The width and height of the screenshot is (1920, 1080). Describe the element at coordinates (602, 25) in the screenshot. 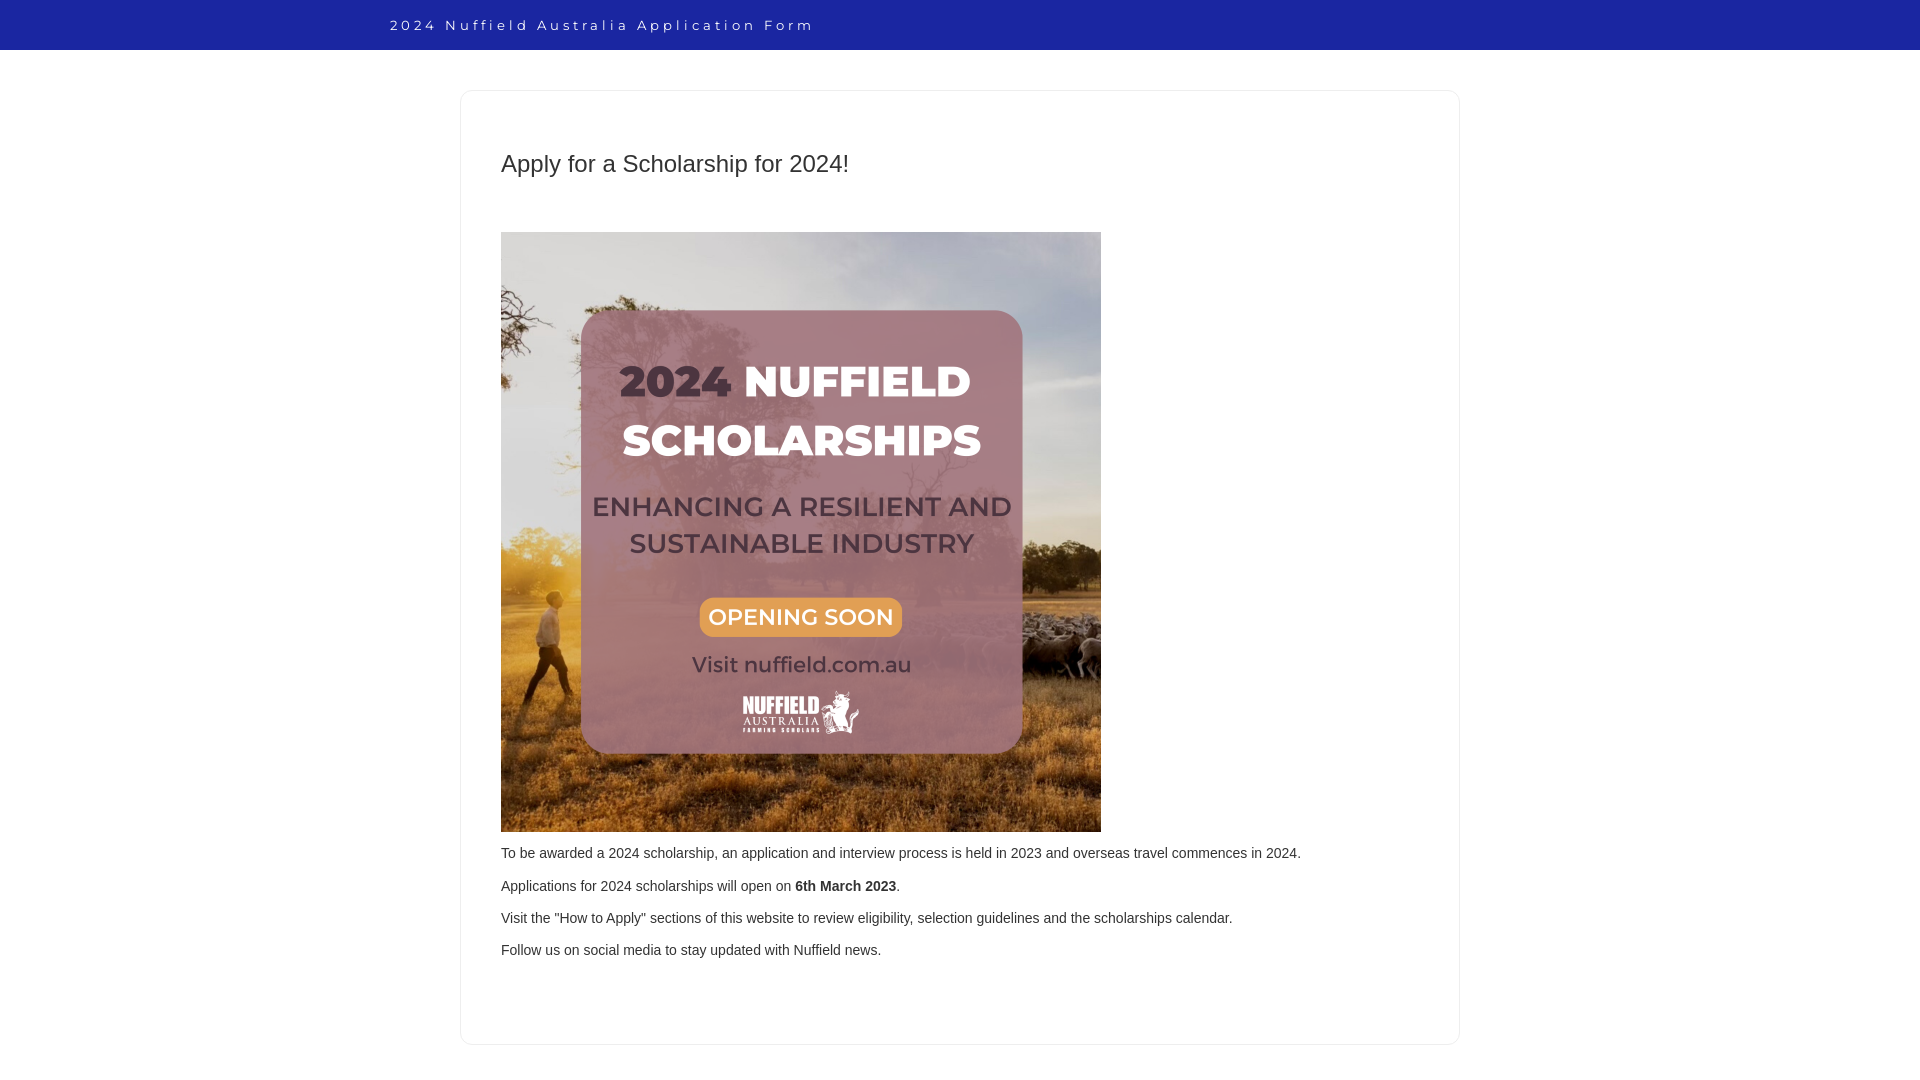

I see `2024 Nuffield Australia Application Form` at that location.